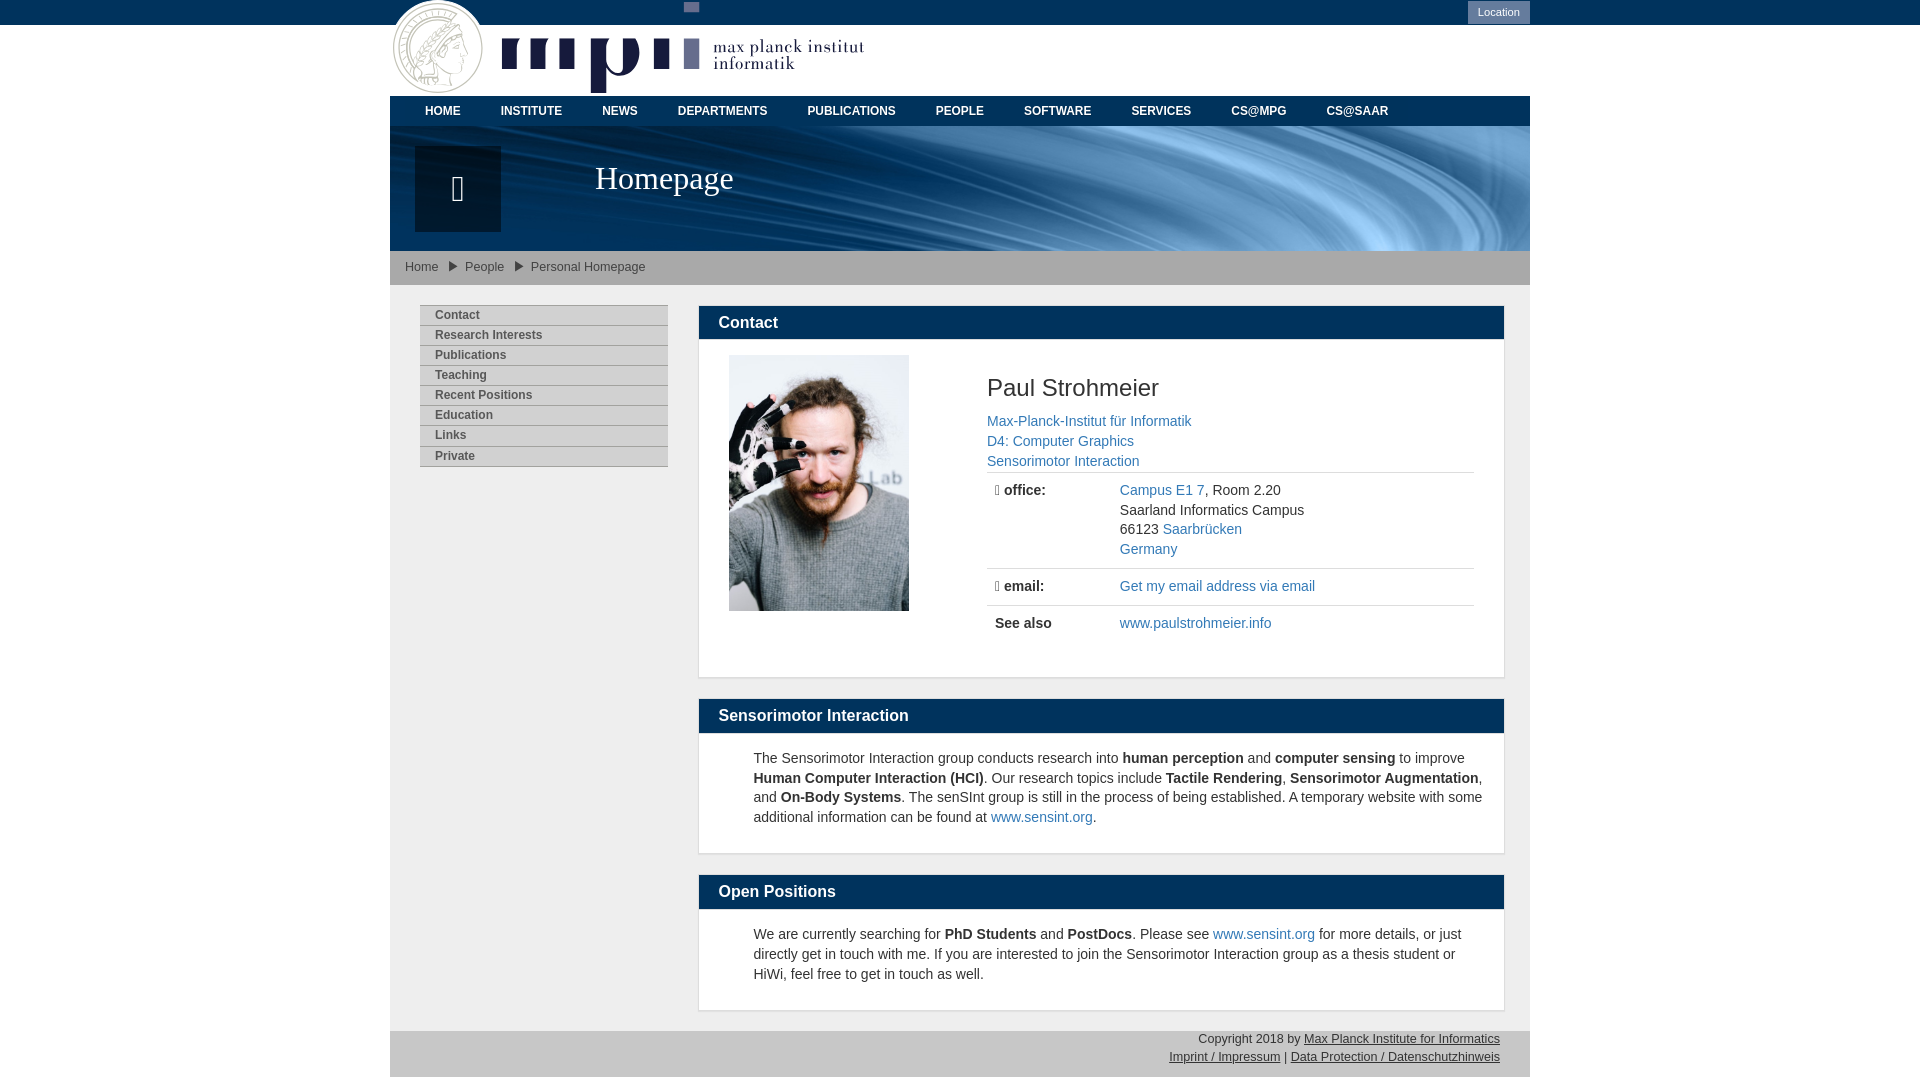 The image size is (1920, 1080). Describe the element at coordinates (544, 456) in the screenshot. I see `Private Stuff of Firstname Lastname` at that location.